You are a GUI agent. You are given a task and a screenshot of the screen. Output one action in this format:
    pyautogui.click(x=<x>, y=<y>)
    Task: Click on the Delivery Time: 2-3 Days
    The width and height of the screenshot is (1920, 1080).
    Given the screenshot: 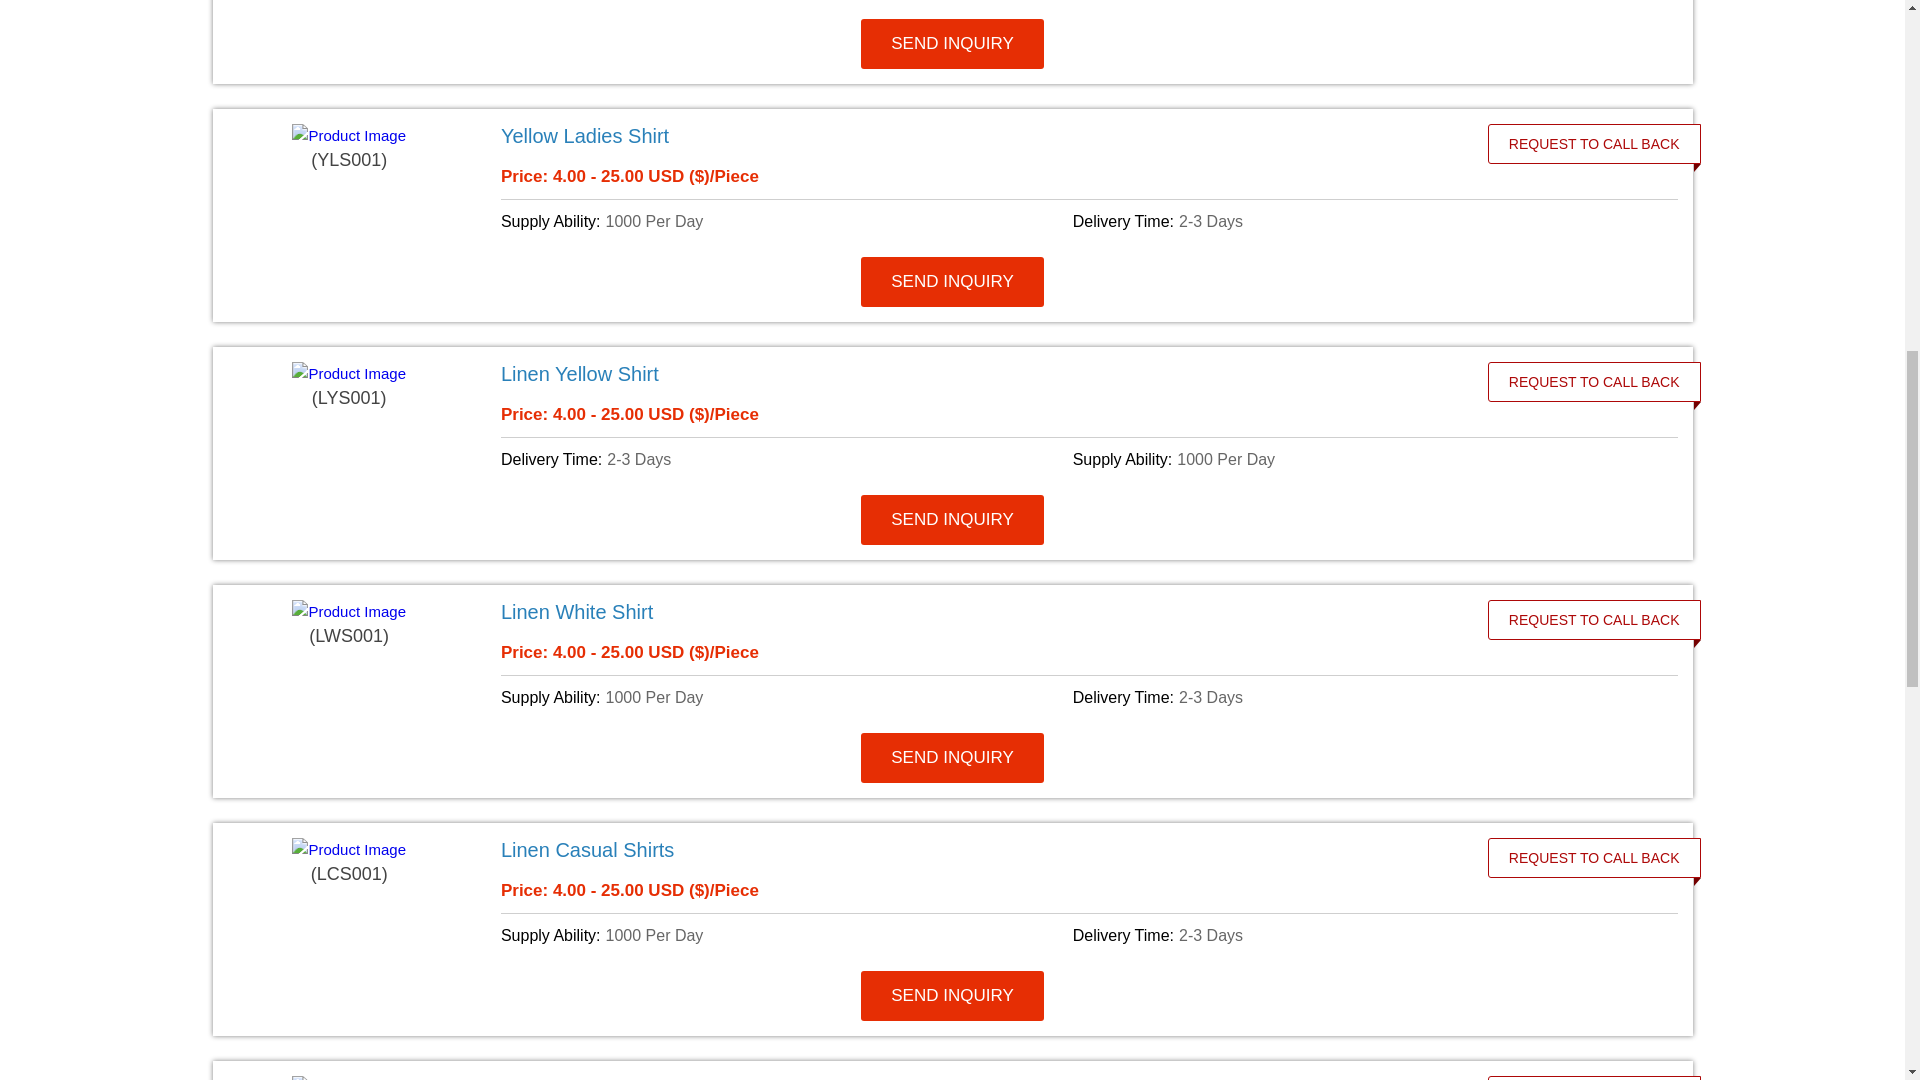 What is the action you would take?
    pyautogui.click(x=1355, y=697)
    